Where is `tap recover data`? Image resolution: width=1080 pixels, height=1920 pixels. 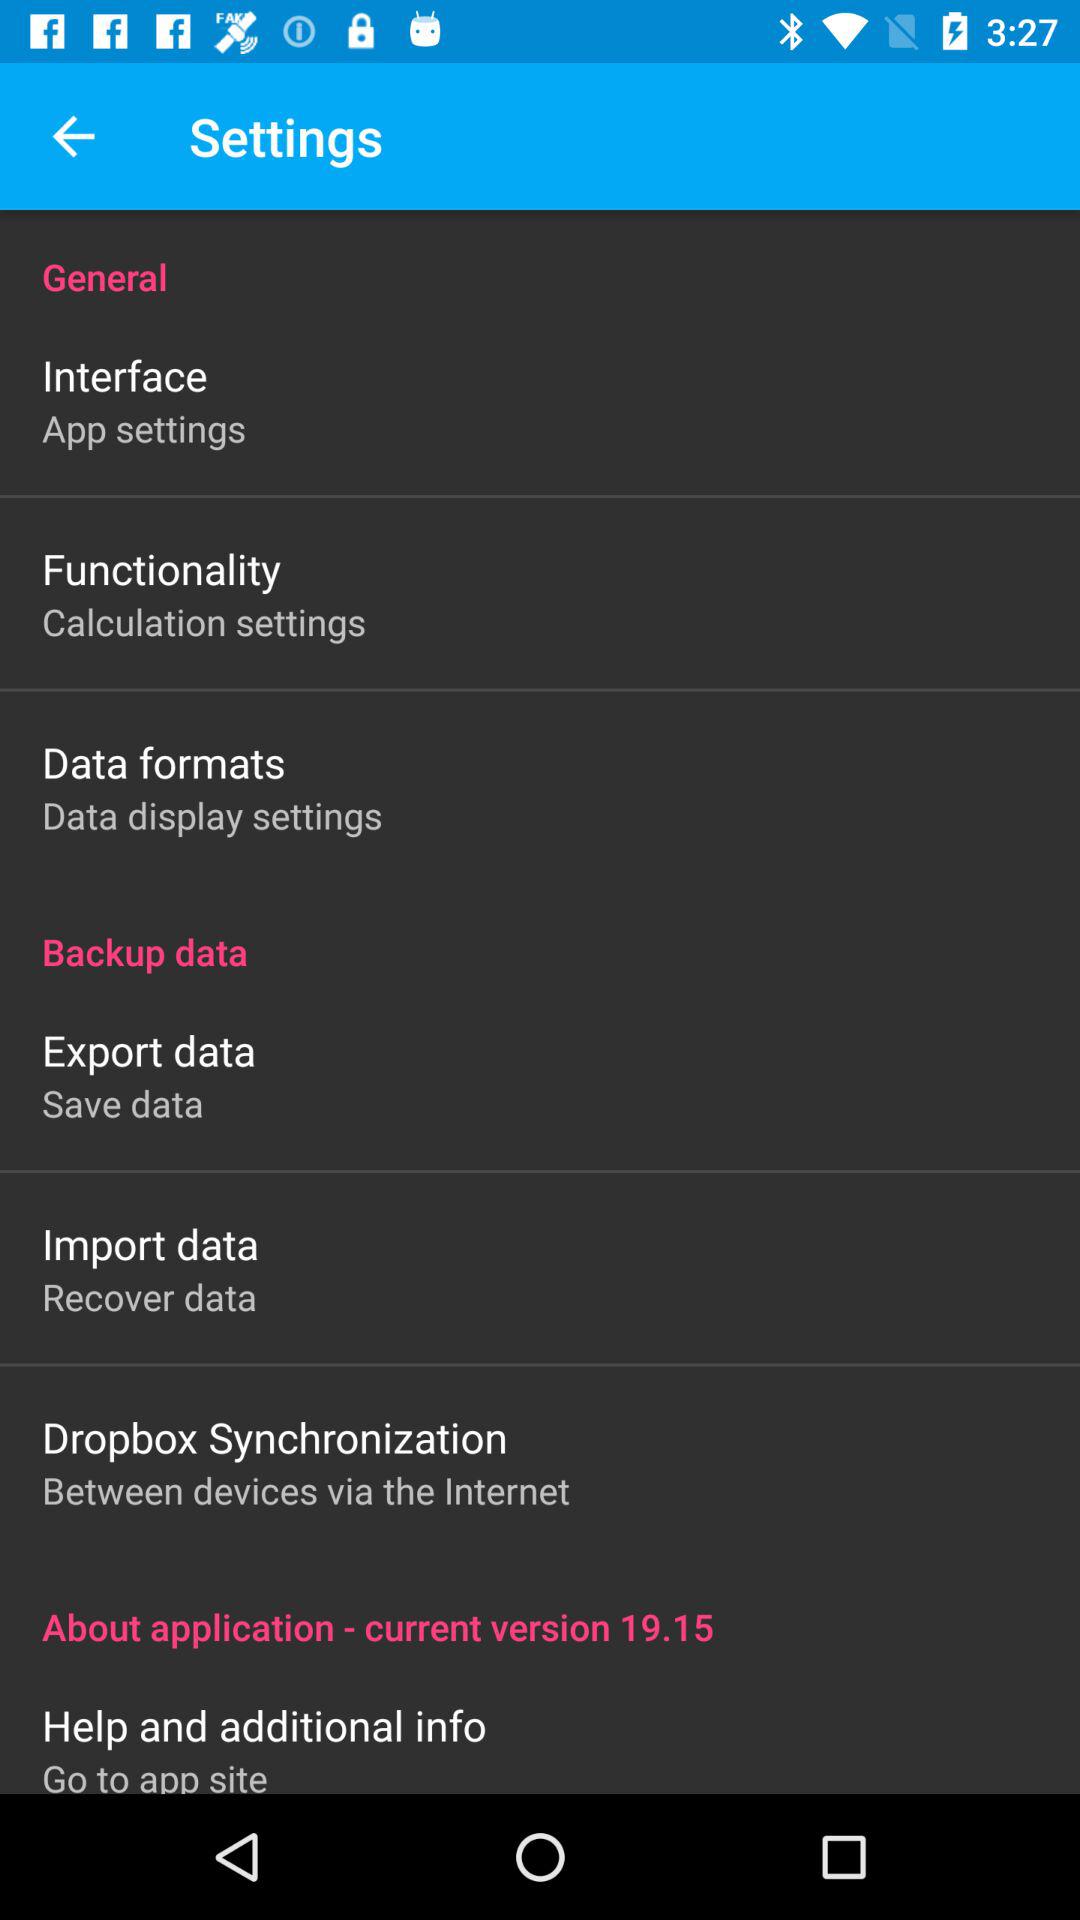
tap recover data is located at coordinates (150, 1296).